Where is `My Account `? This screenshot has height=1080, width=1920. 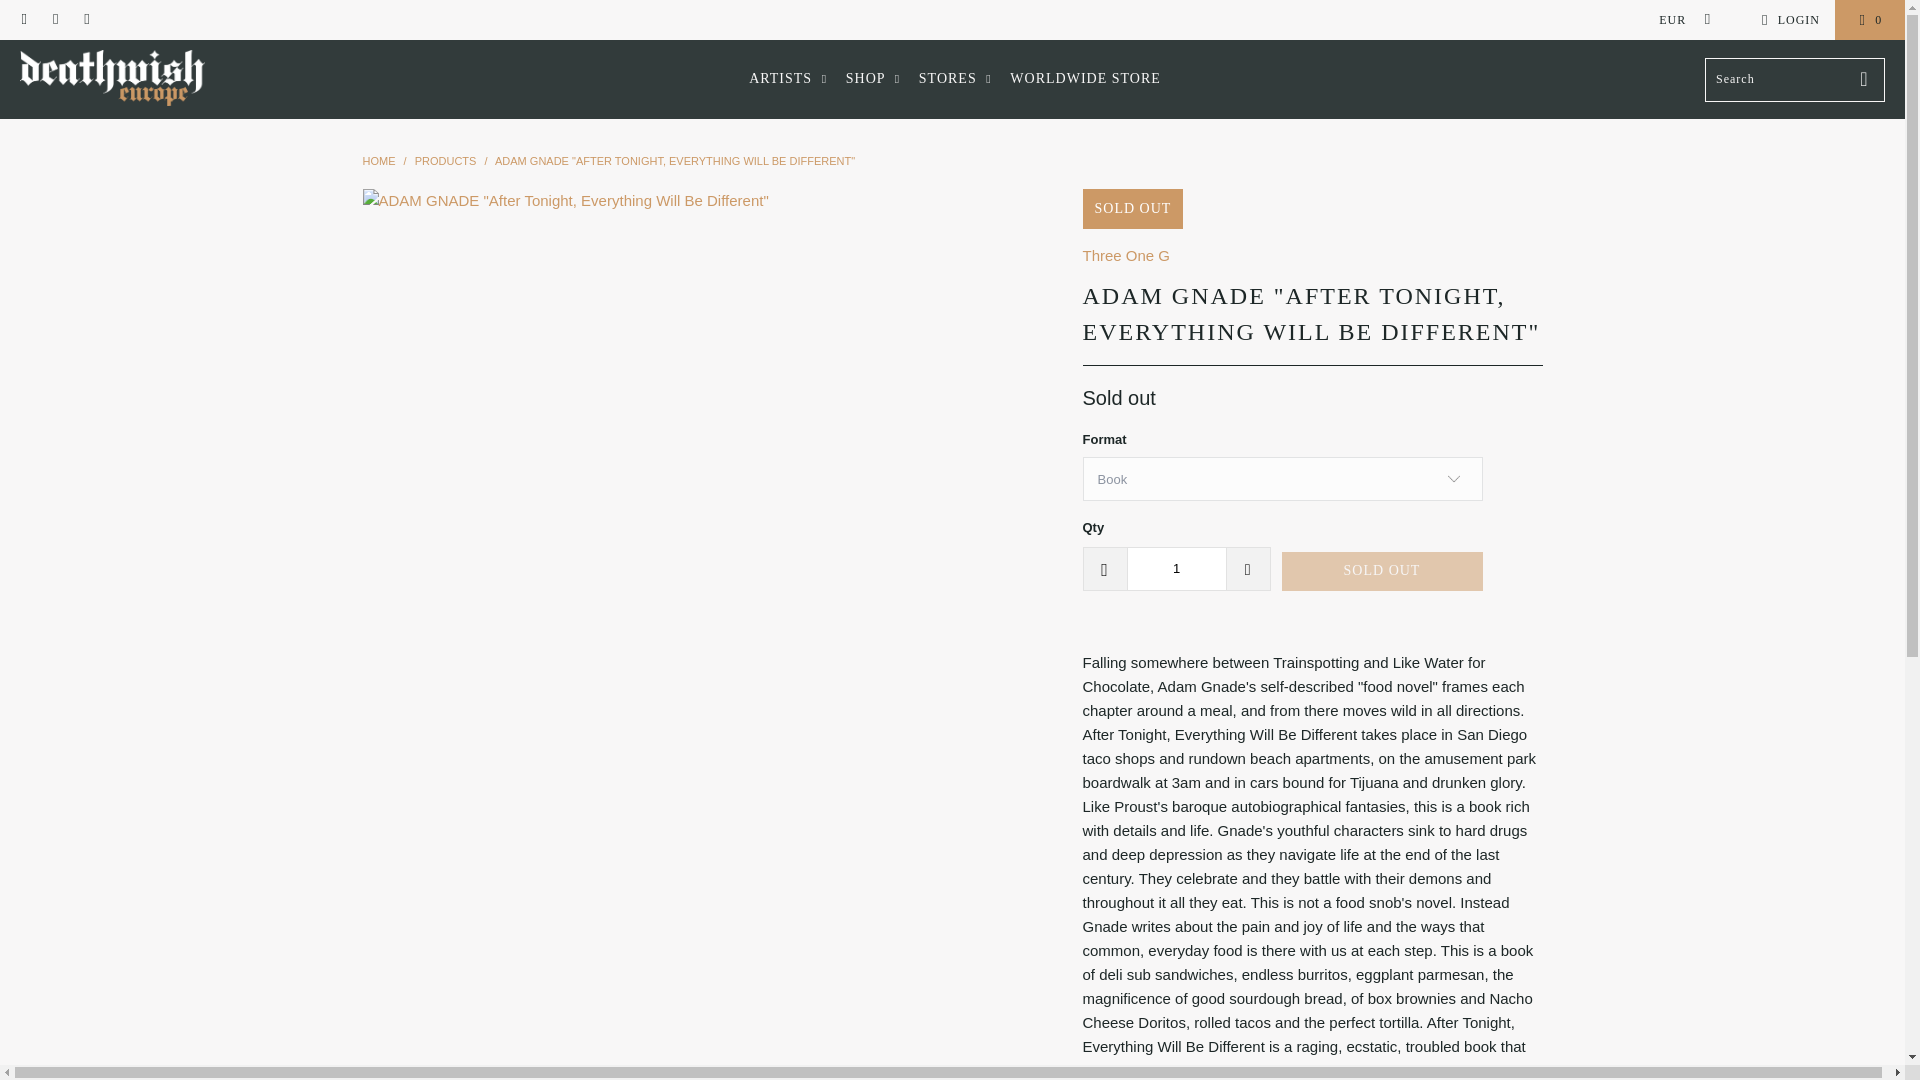 My Account  is located at coordinates (1787, 20).